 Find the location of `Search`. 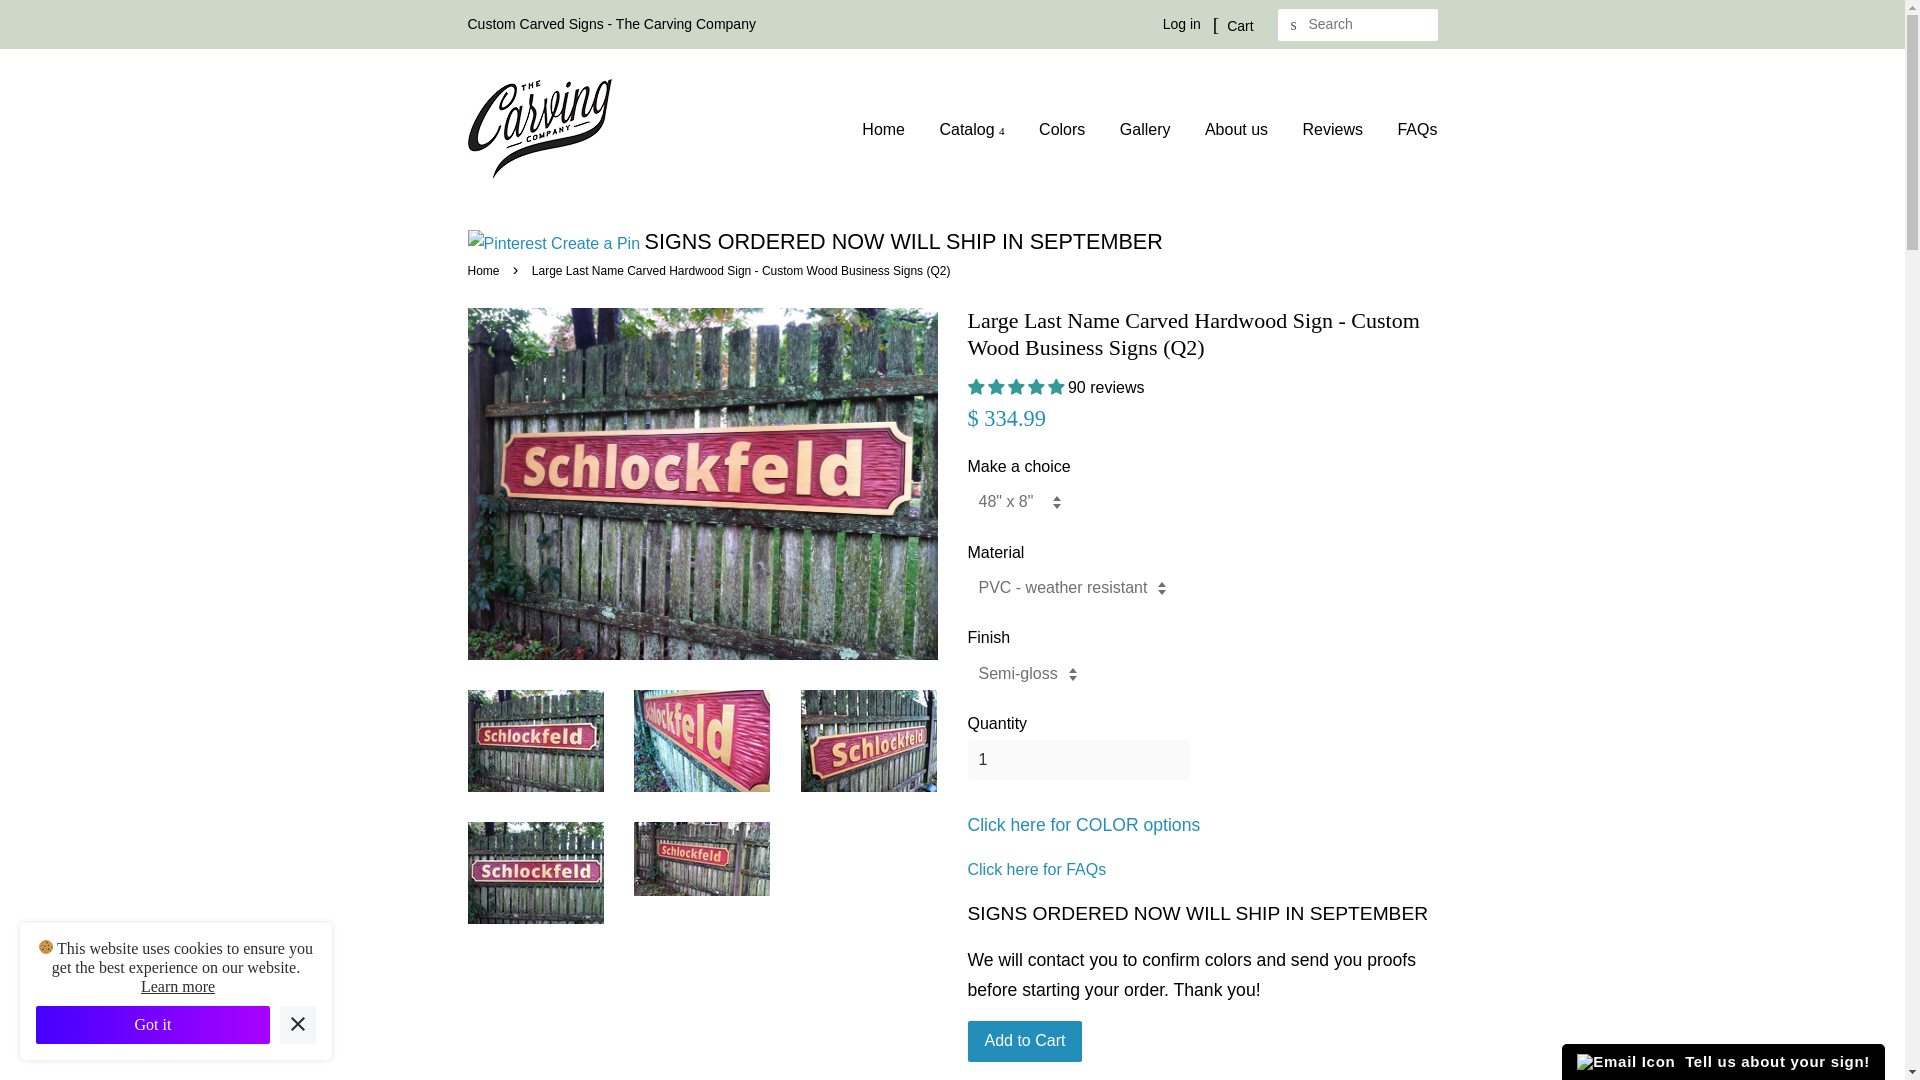

Search is located at coordinates (1294, 25).